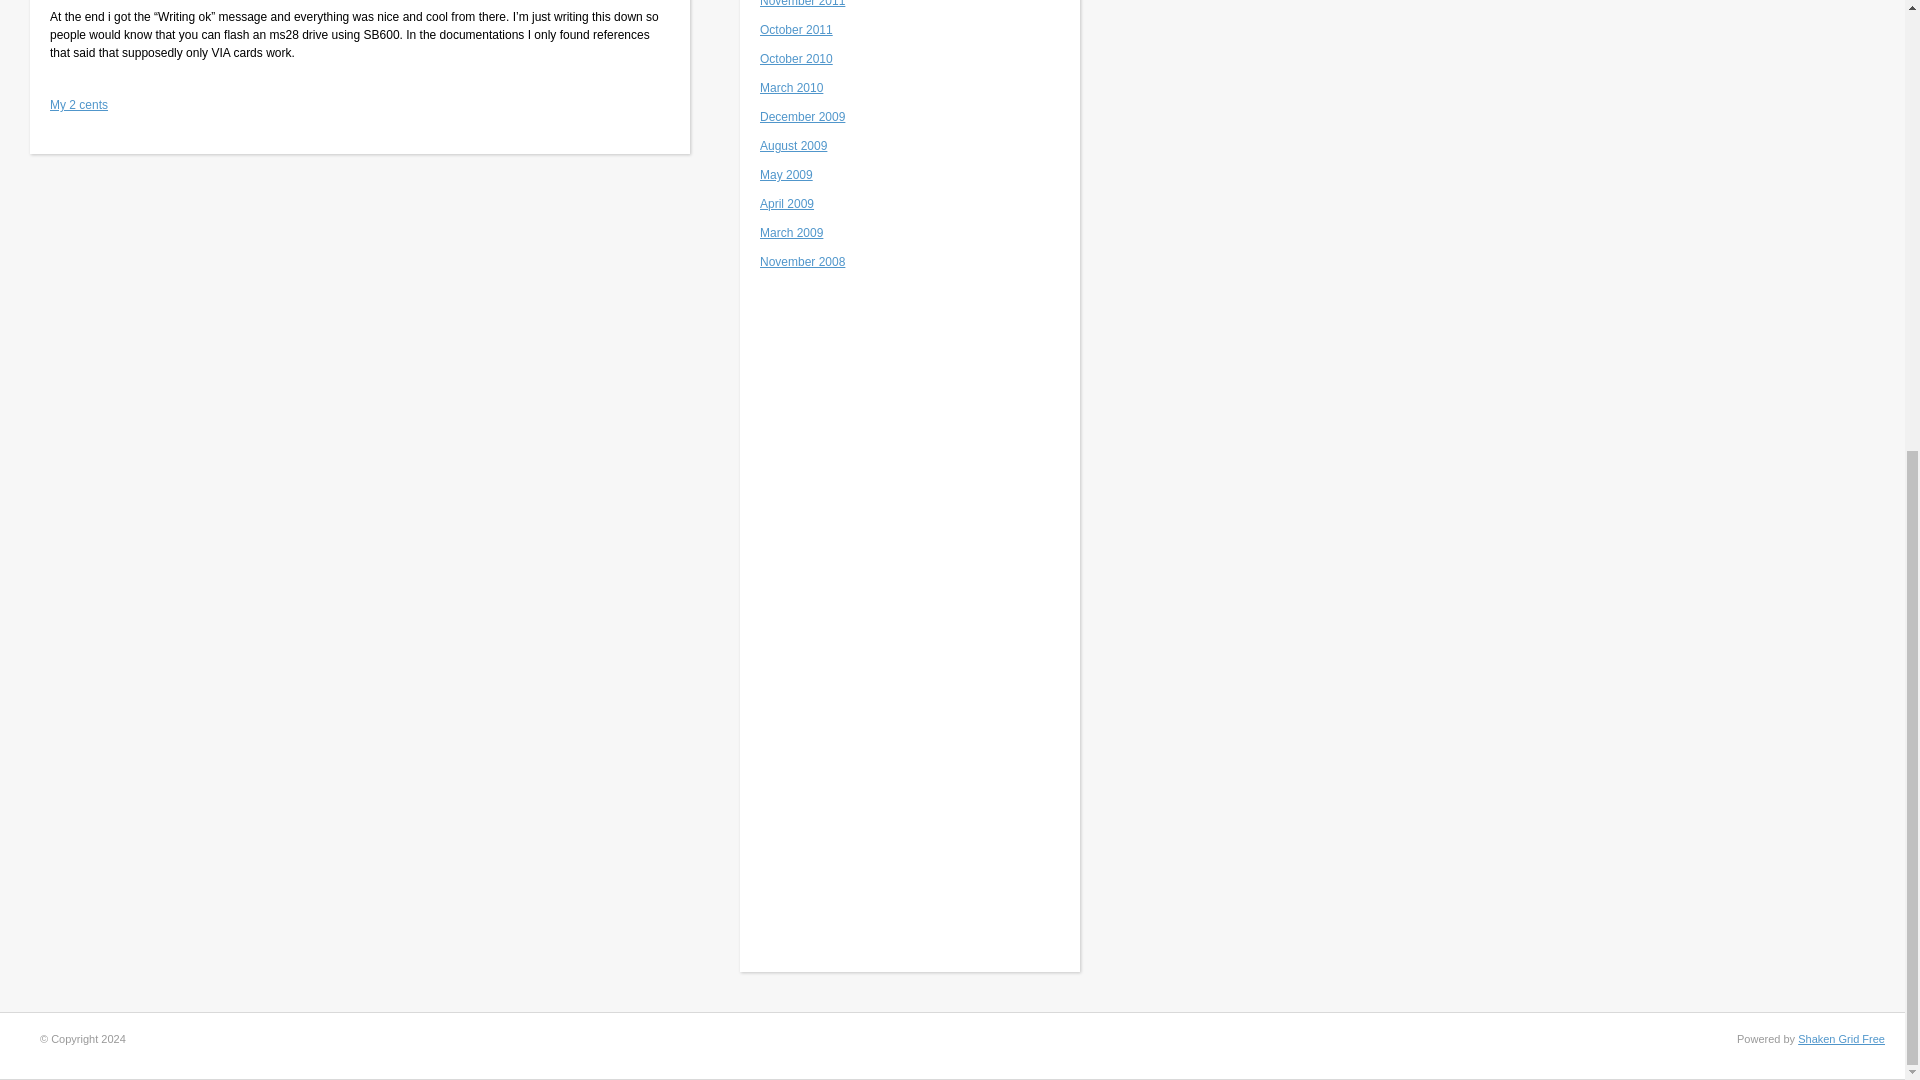 This screenshot has width=1920, height=1080. What do you see at coordinates (796, 29) in the screenshot?
I see `October 2011` at bounding box center [796, 29].